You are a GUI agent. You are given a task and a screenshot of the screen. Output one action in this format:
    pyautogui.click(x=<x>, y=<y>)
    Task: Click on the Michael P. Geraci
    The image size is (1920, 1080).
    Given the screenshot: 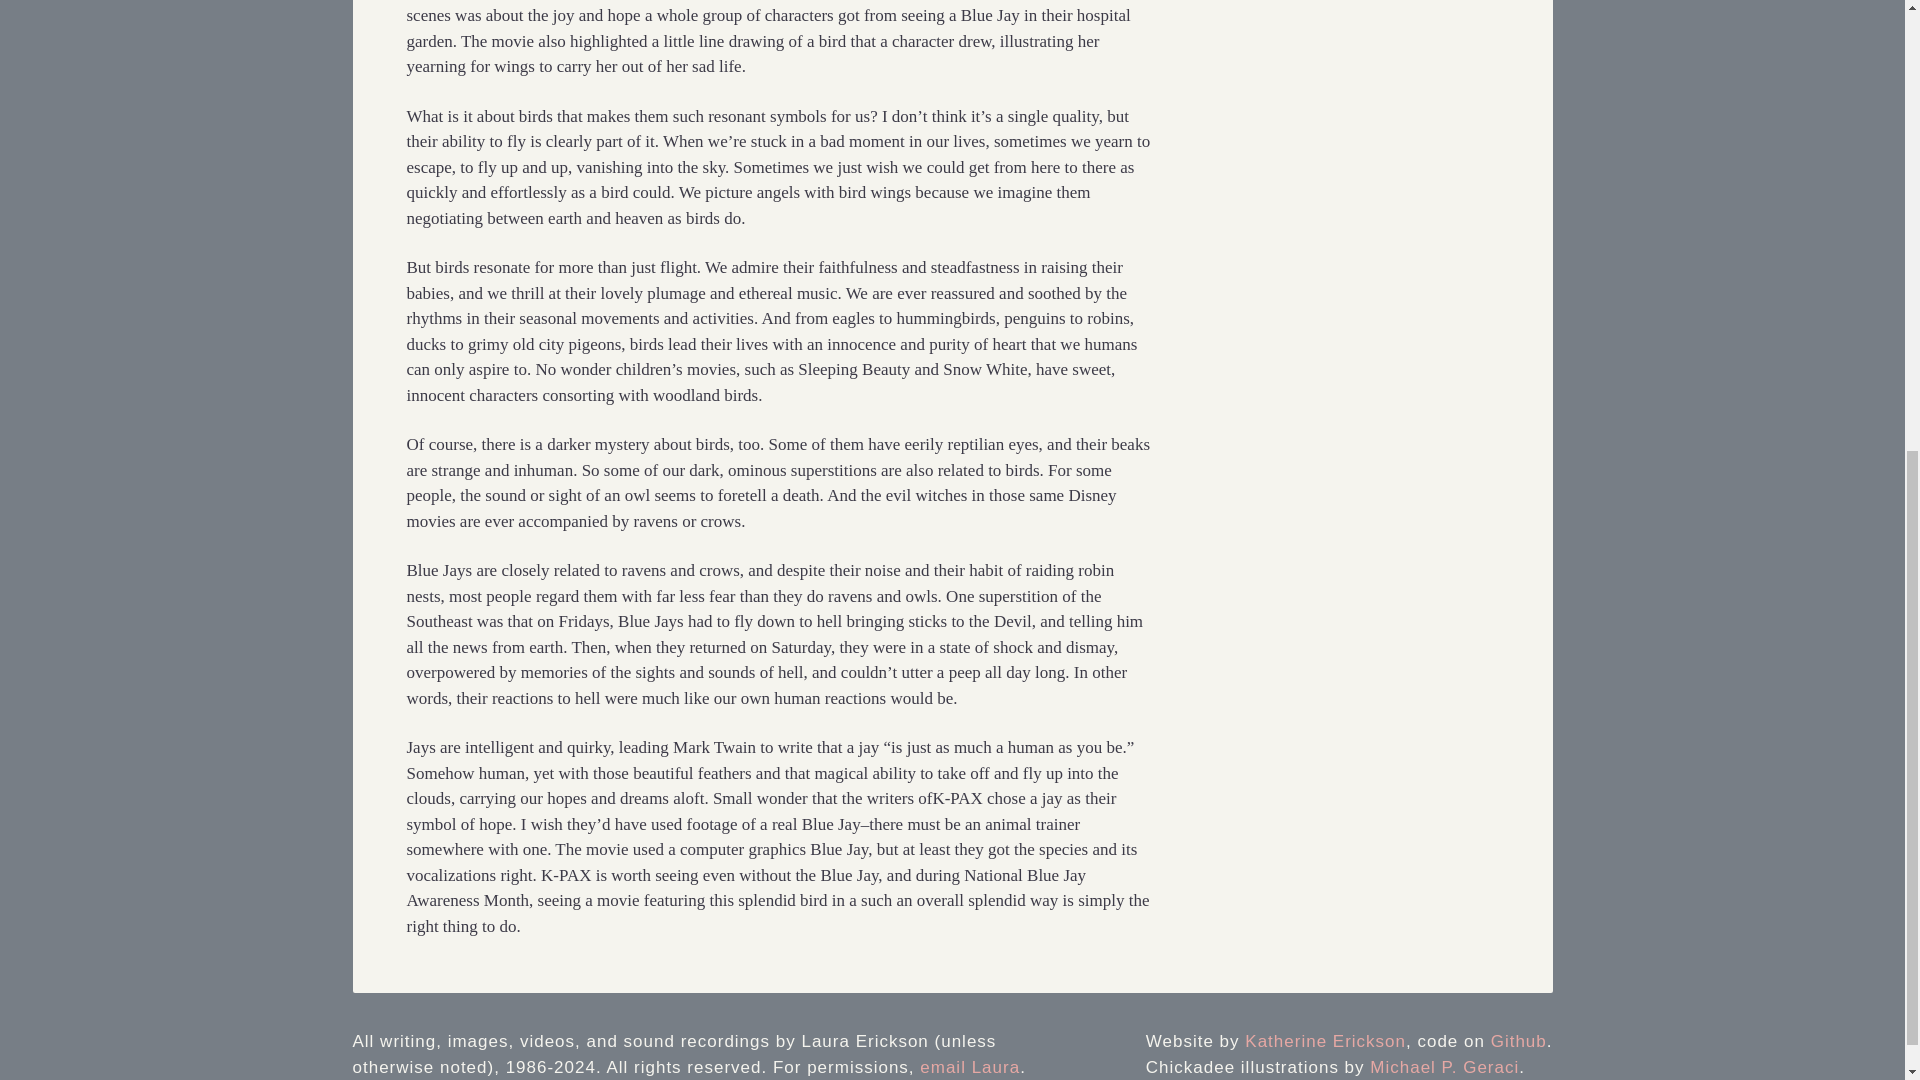 What is the action you would take?
    pyautogui.click(x=1444, y=1067)
    